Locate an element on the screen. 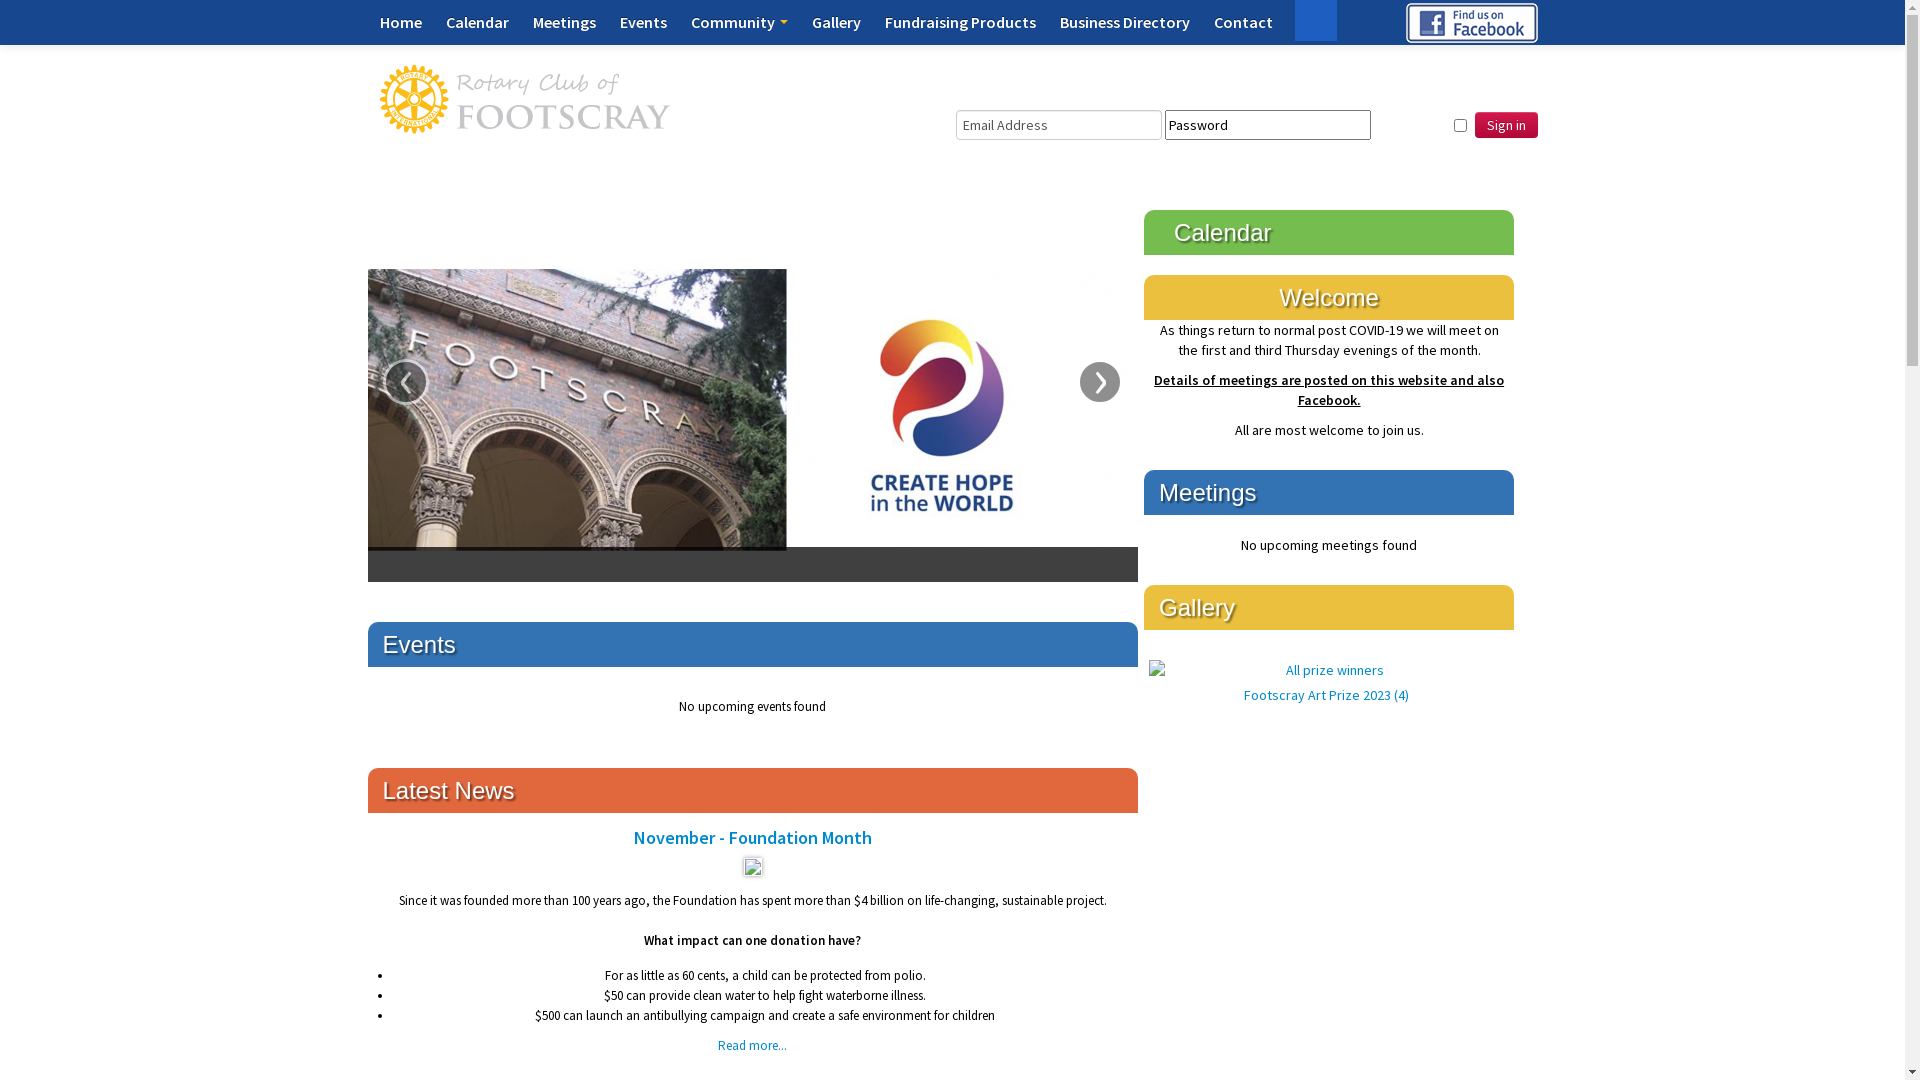  Business Directory is located at coordinates (1125, 22).